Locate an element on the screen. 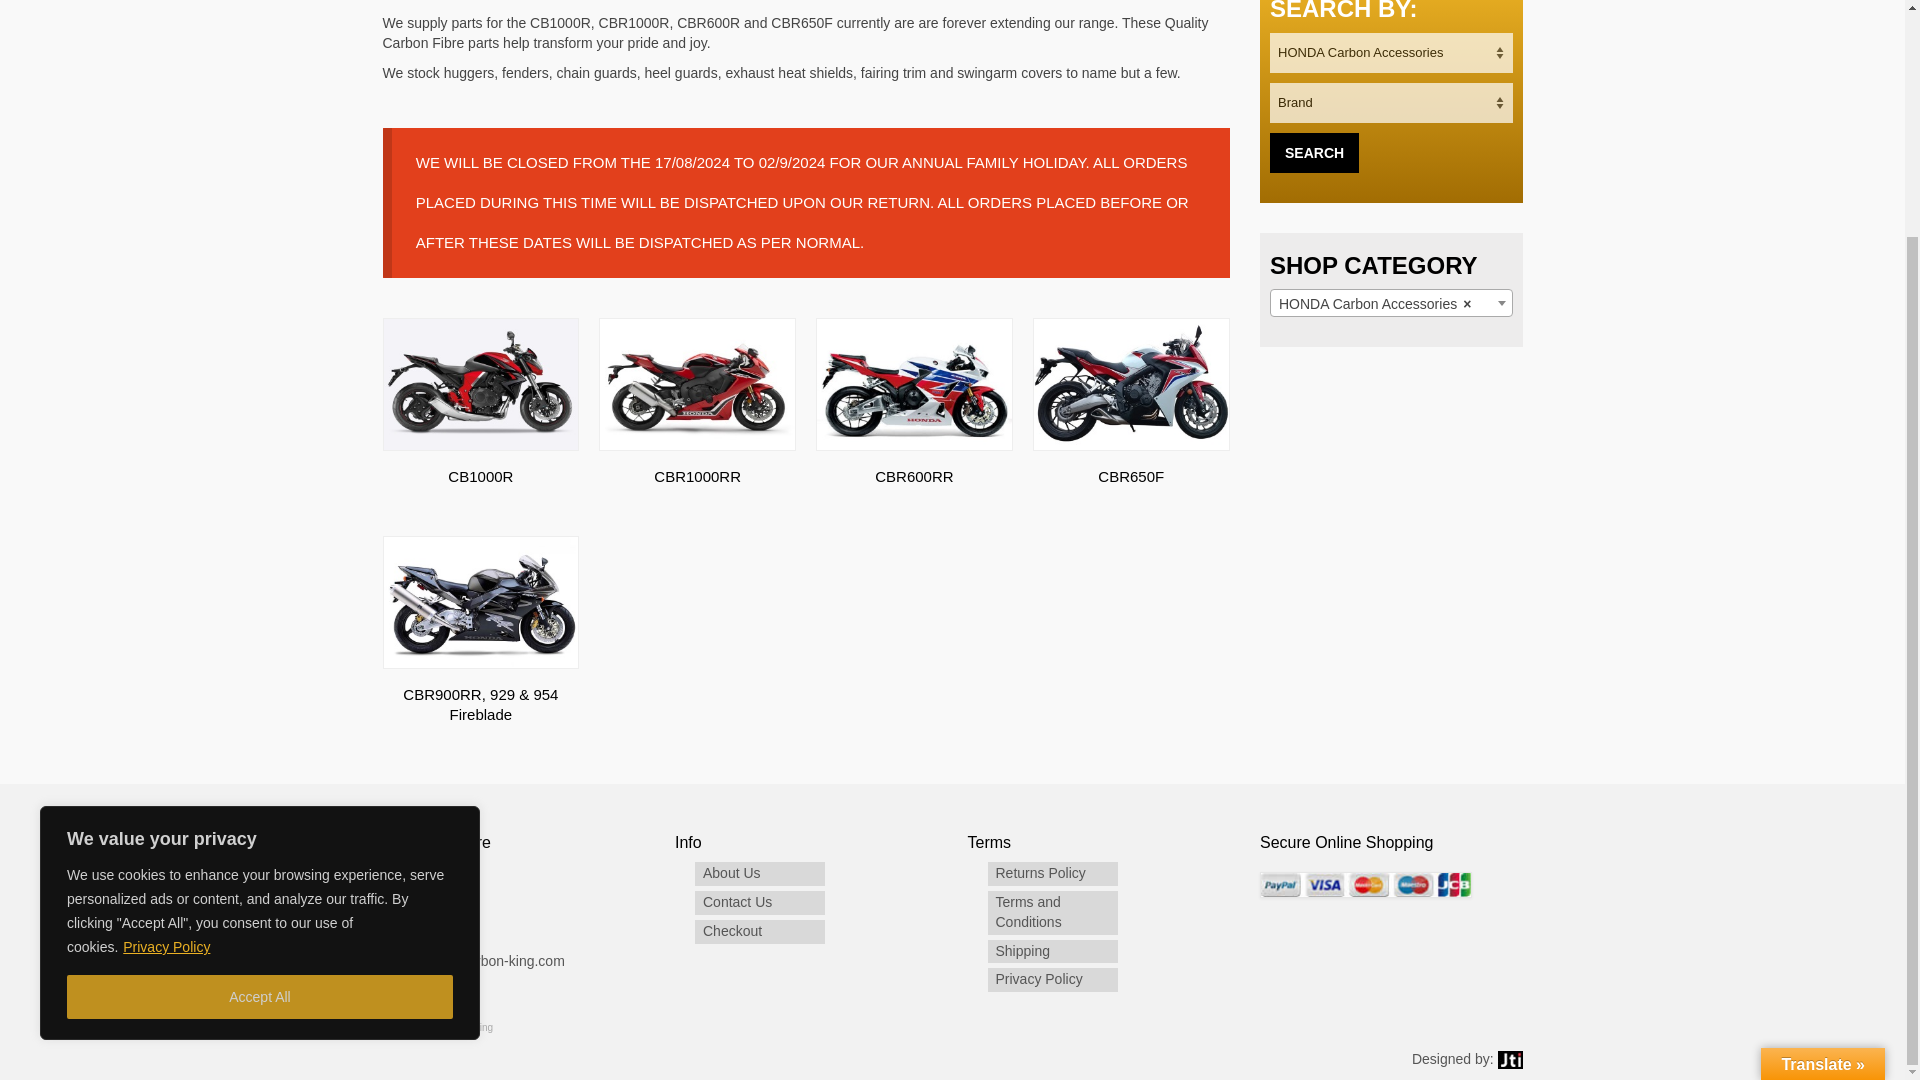  CBR1000RR is located at coordinates (698, 416).